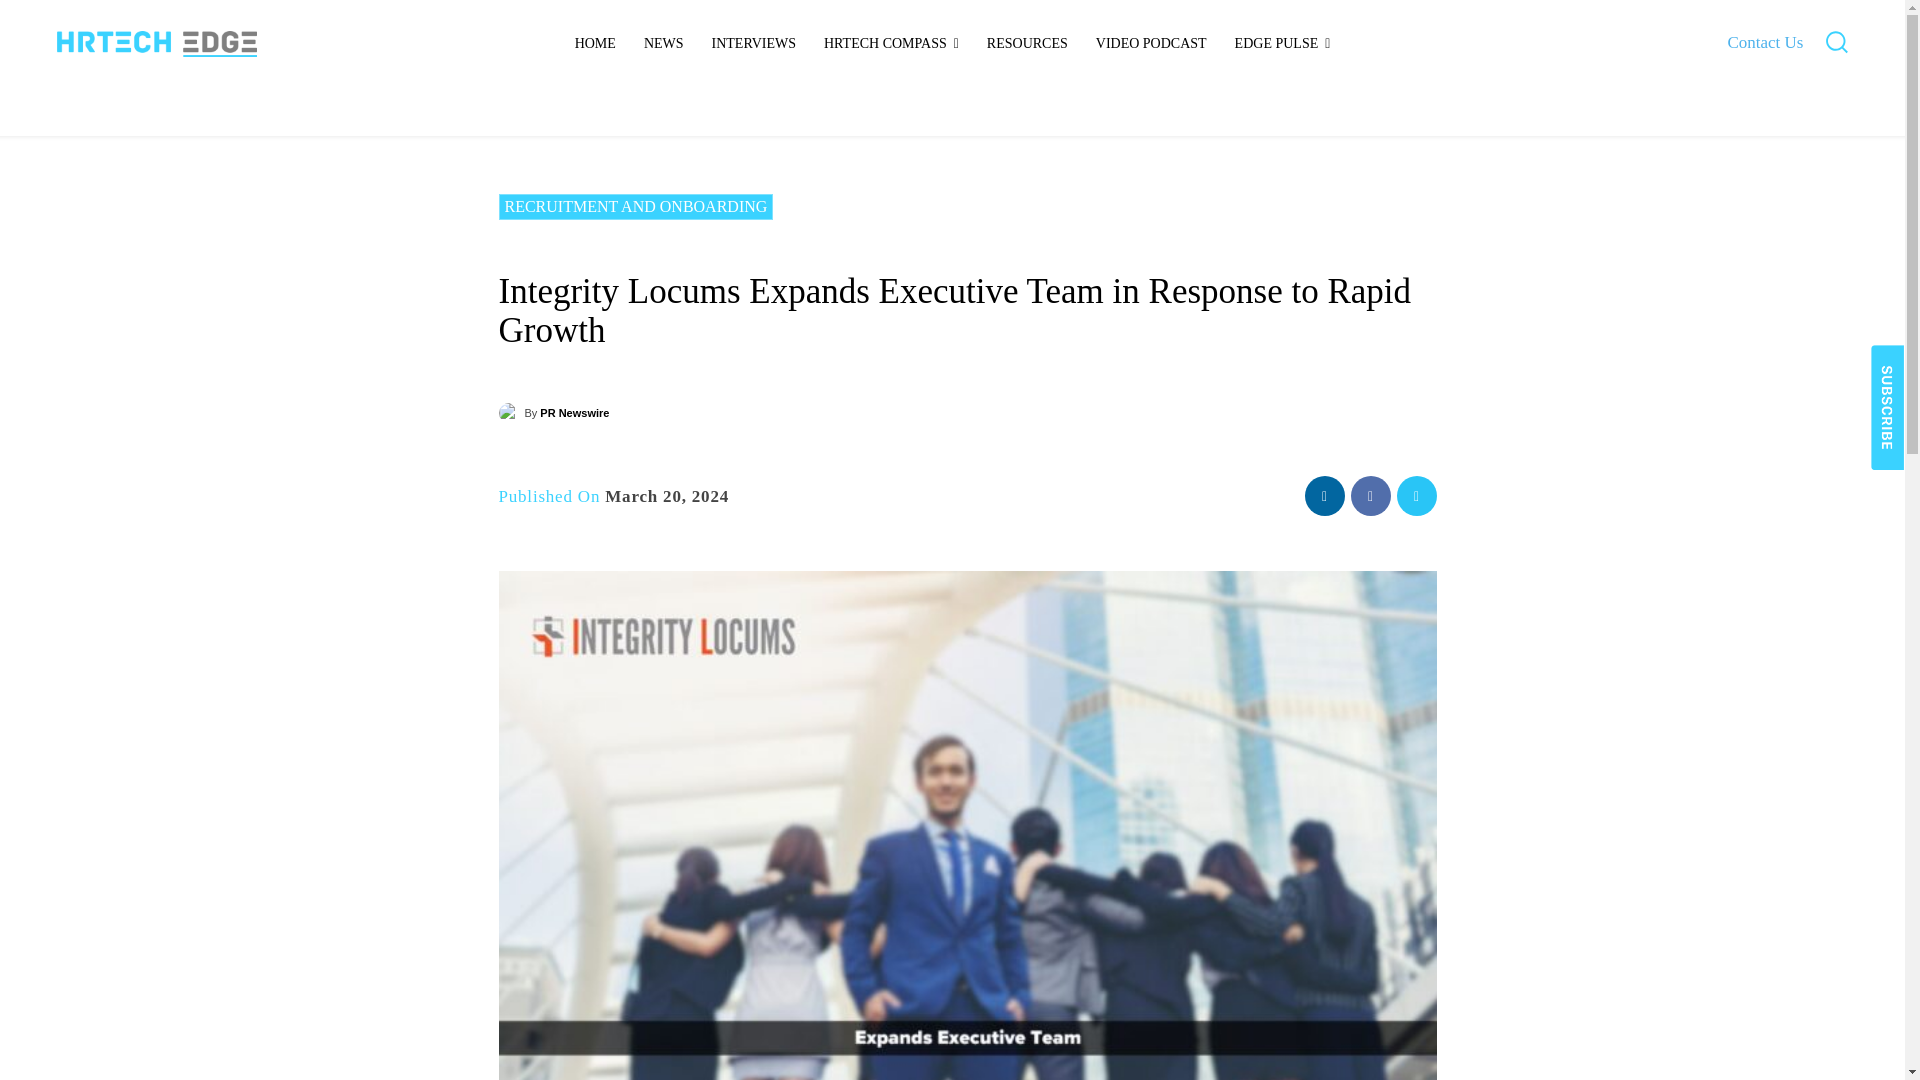 Image resolution: width=1920 pixels, height=1080 pixels. What do you see at coordinates (1324, 496) in the screenshot?
I see `Linkedin` at bounding box center [1324, 496].